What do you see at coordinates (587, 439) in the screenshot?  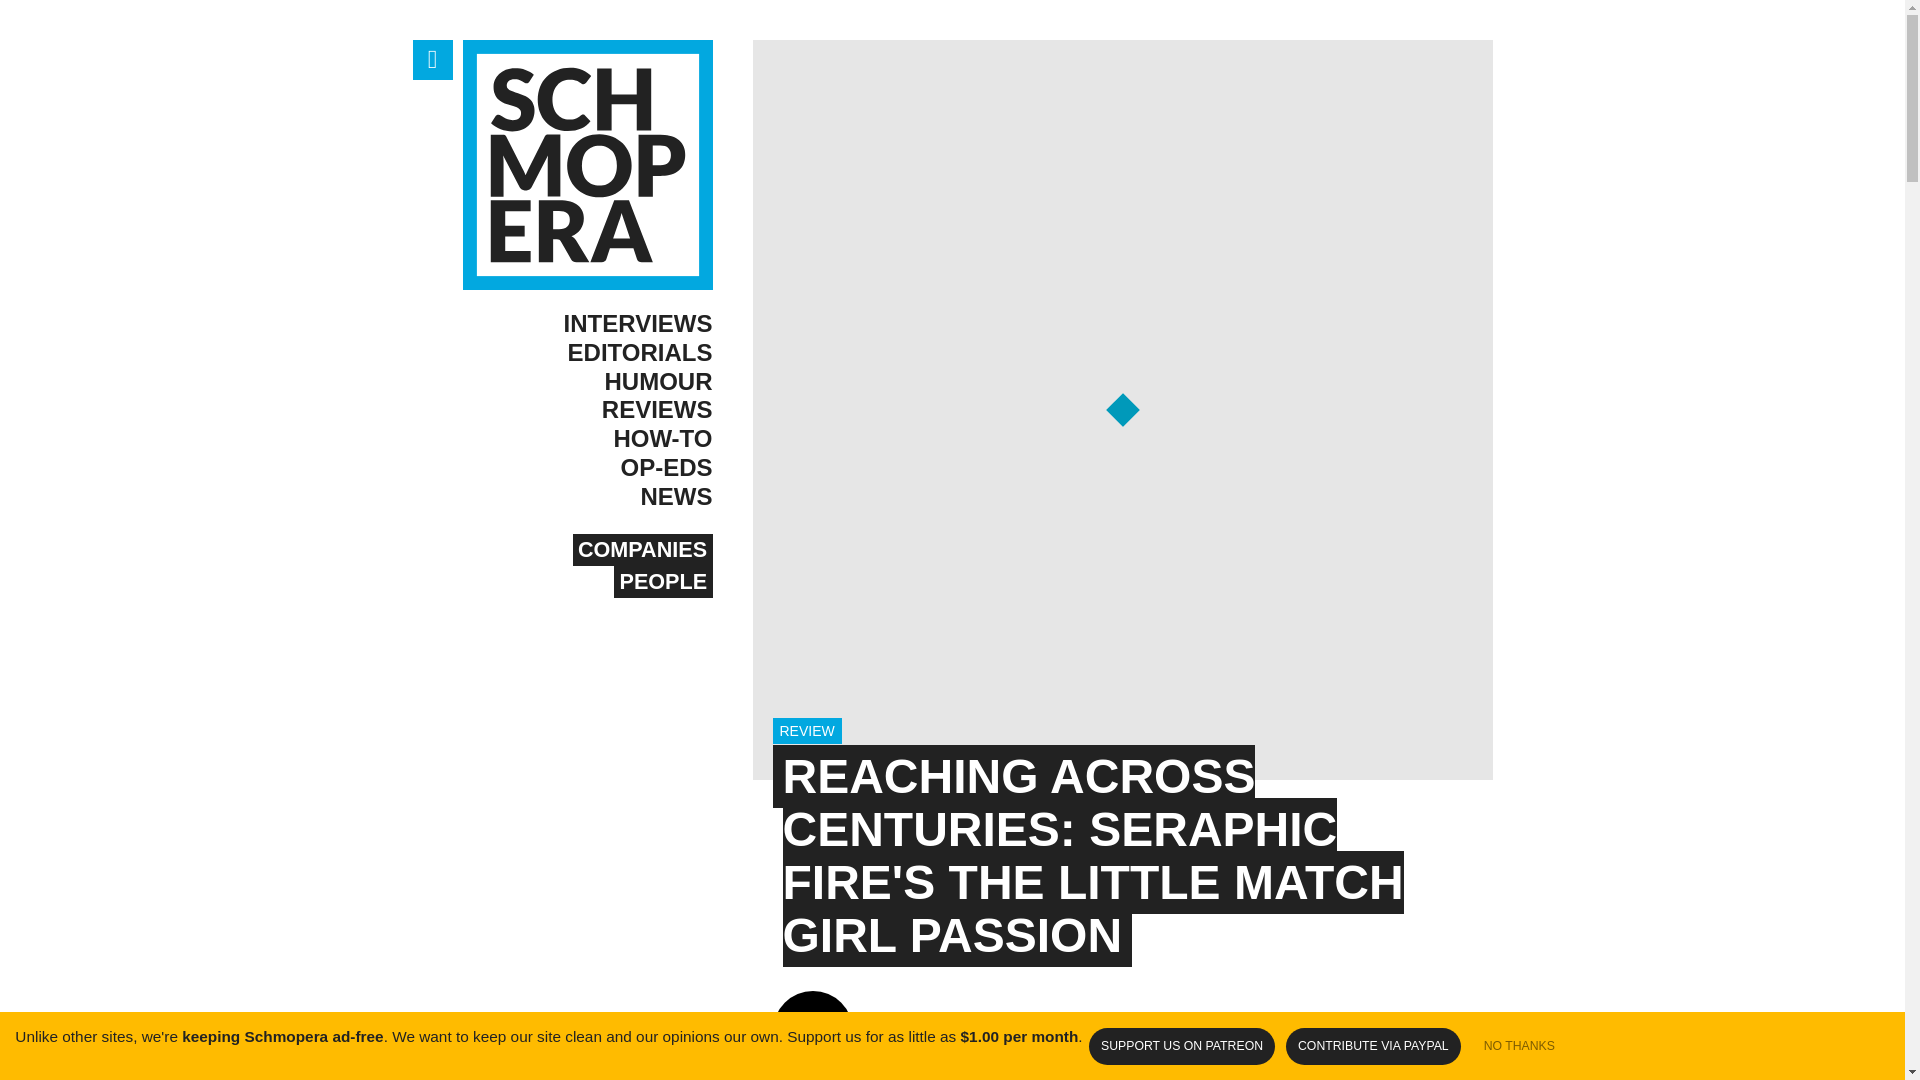 I see `HOW-TO` at bounding box center [587, 439].